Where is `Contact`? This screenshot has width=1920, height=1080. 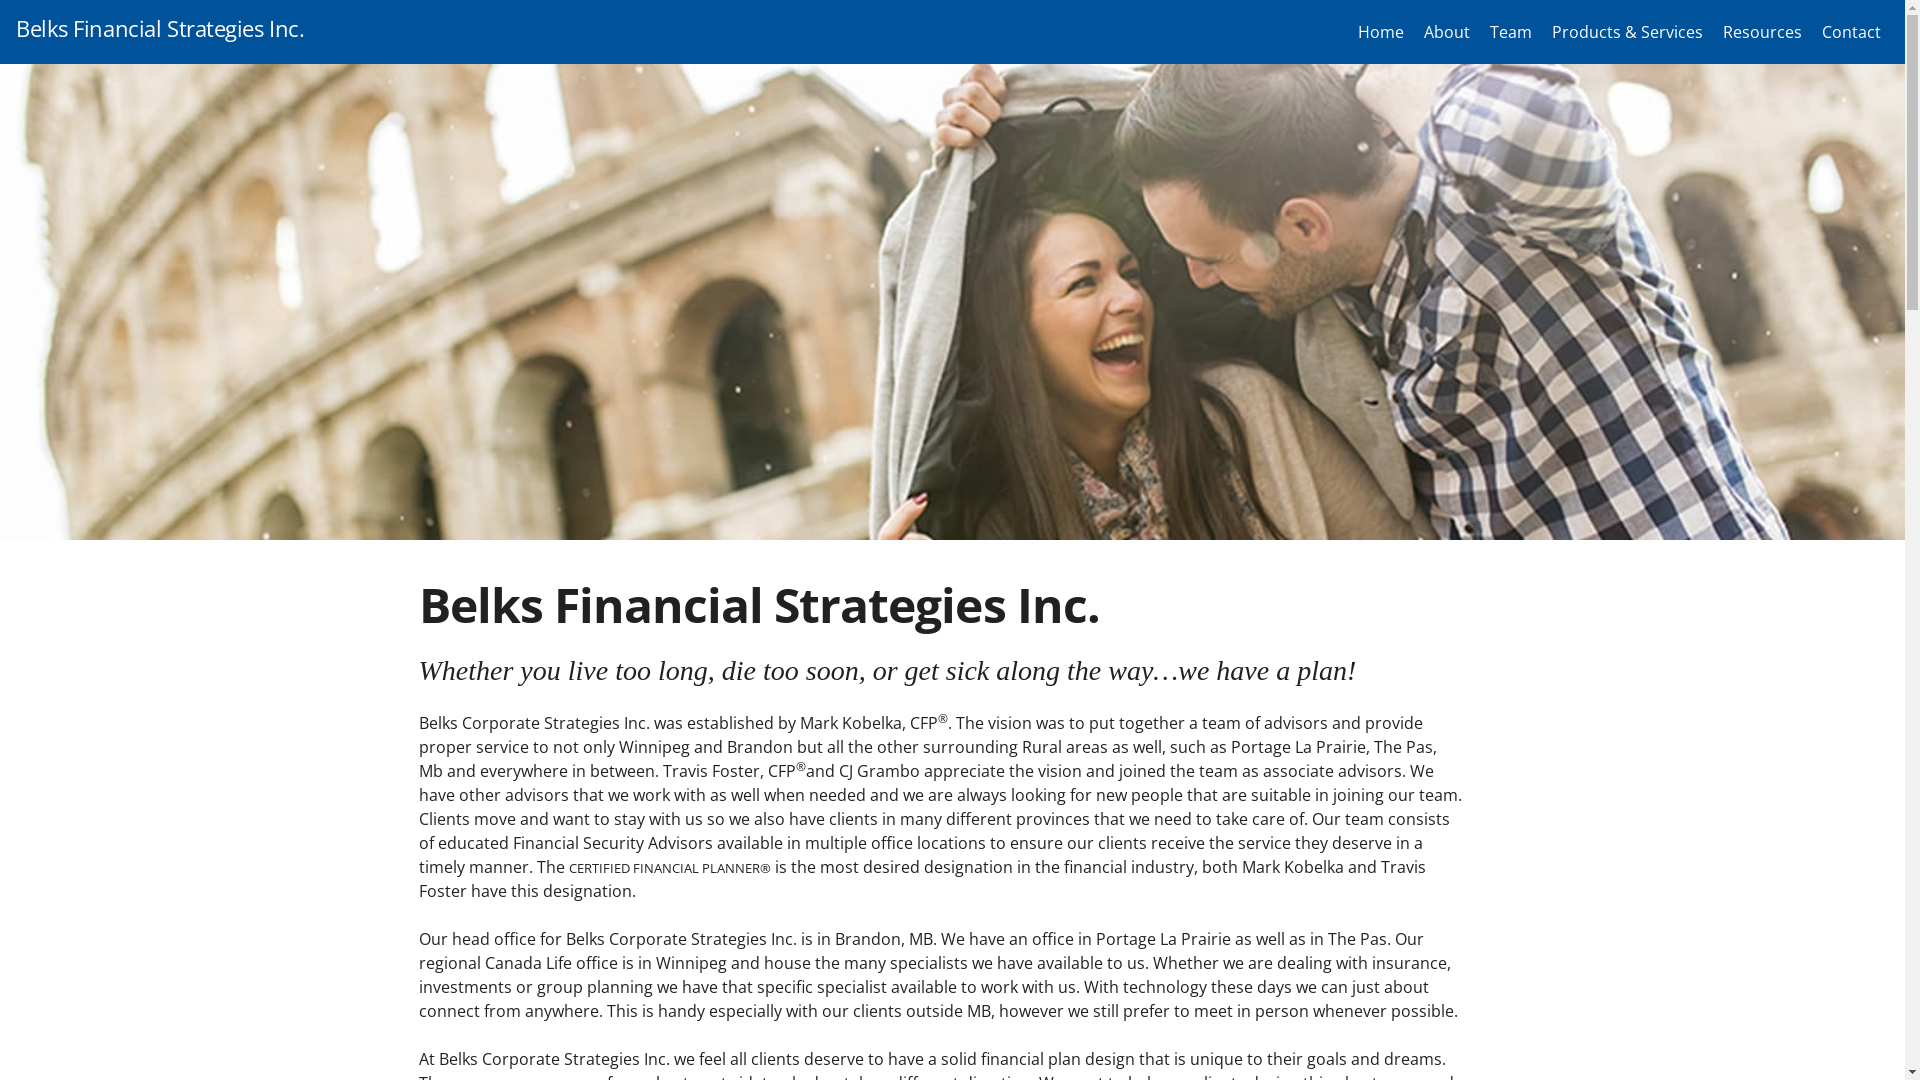
Contact is located at coordinates (1852, 32).